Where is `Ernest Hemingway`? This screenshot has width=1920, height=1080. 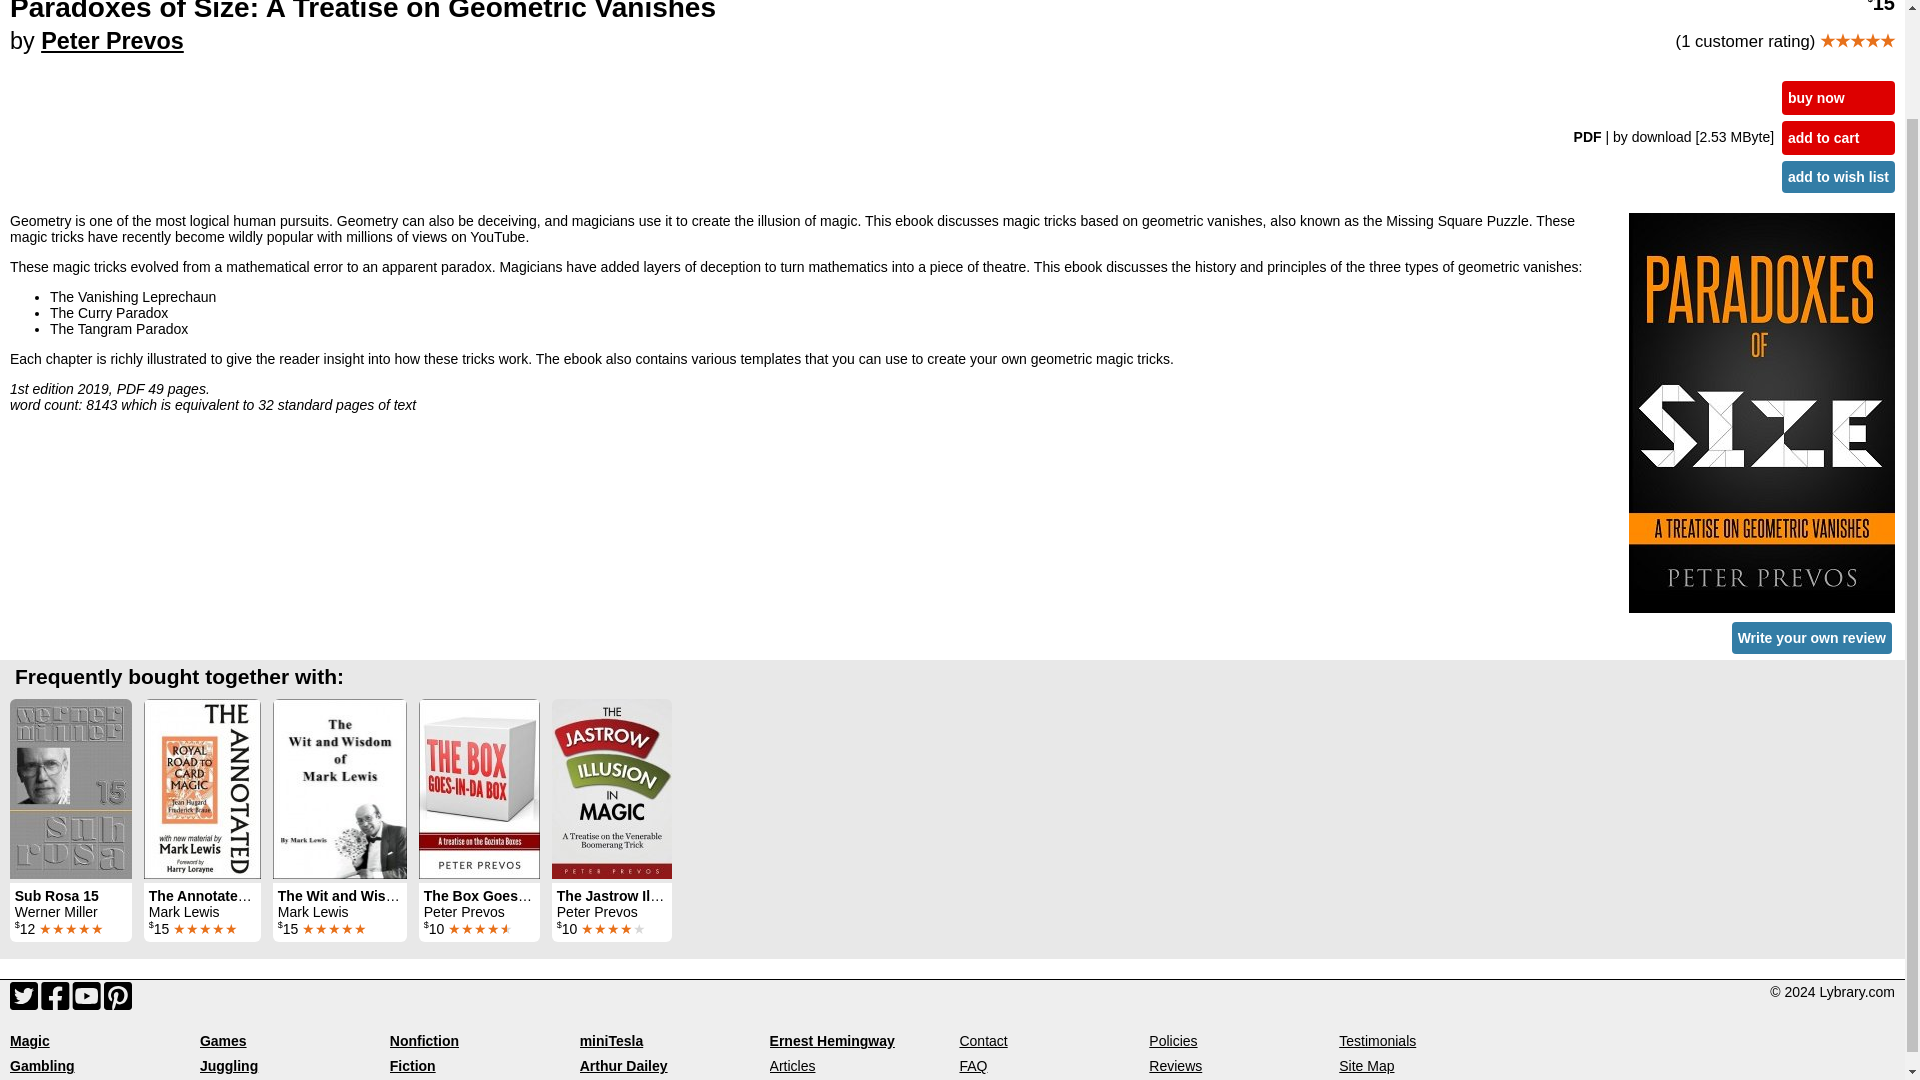 Ernest Hemingway is located at coordinates (832, 1040).